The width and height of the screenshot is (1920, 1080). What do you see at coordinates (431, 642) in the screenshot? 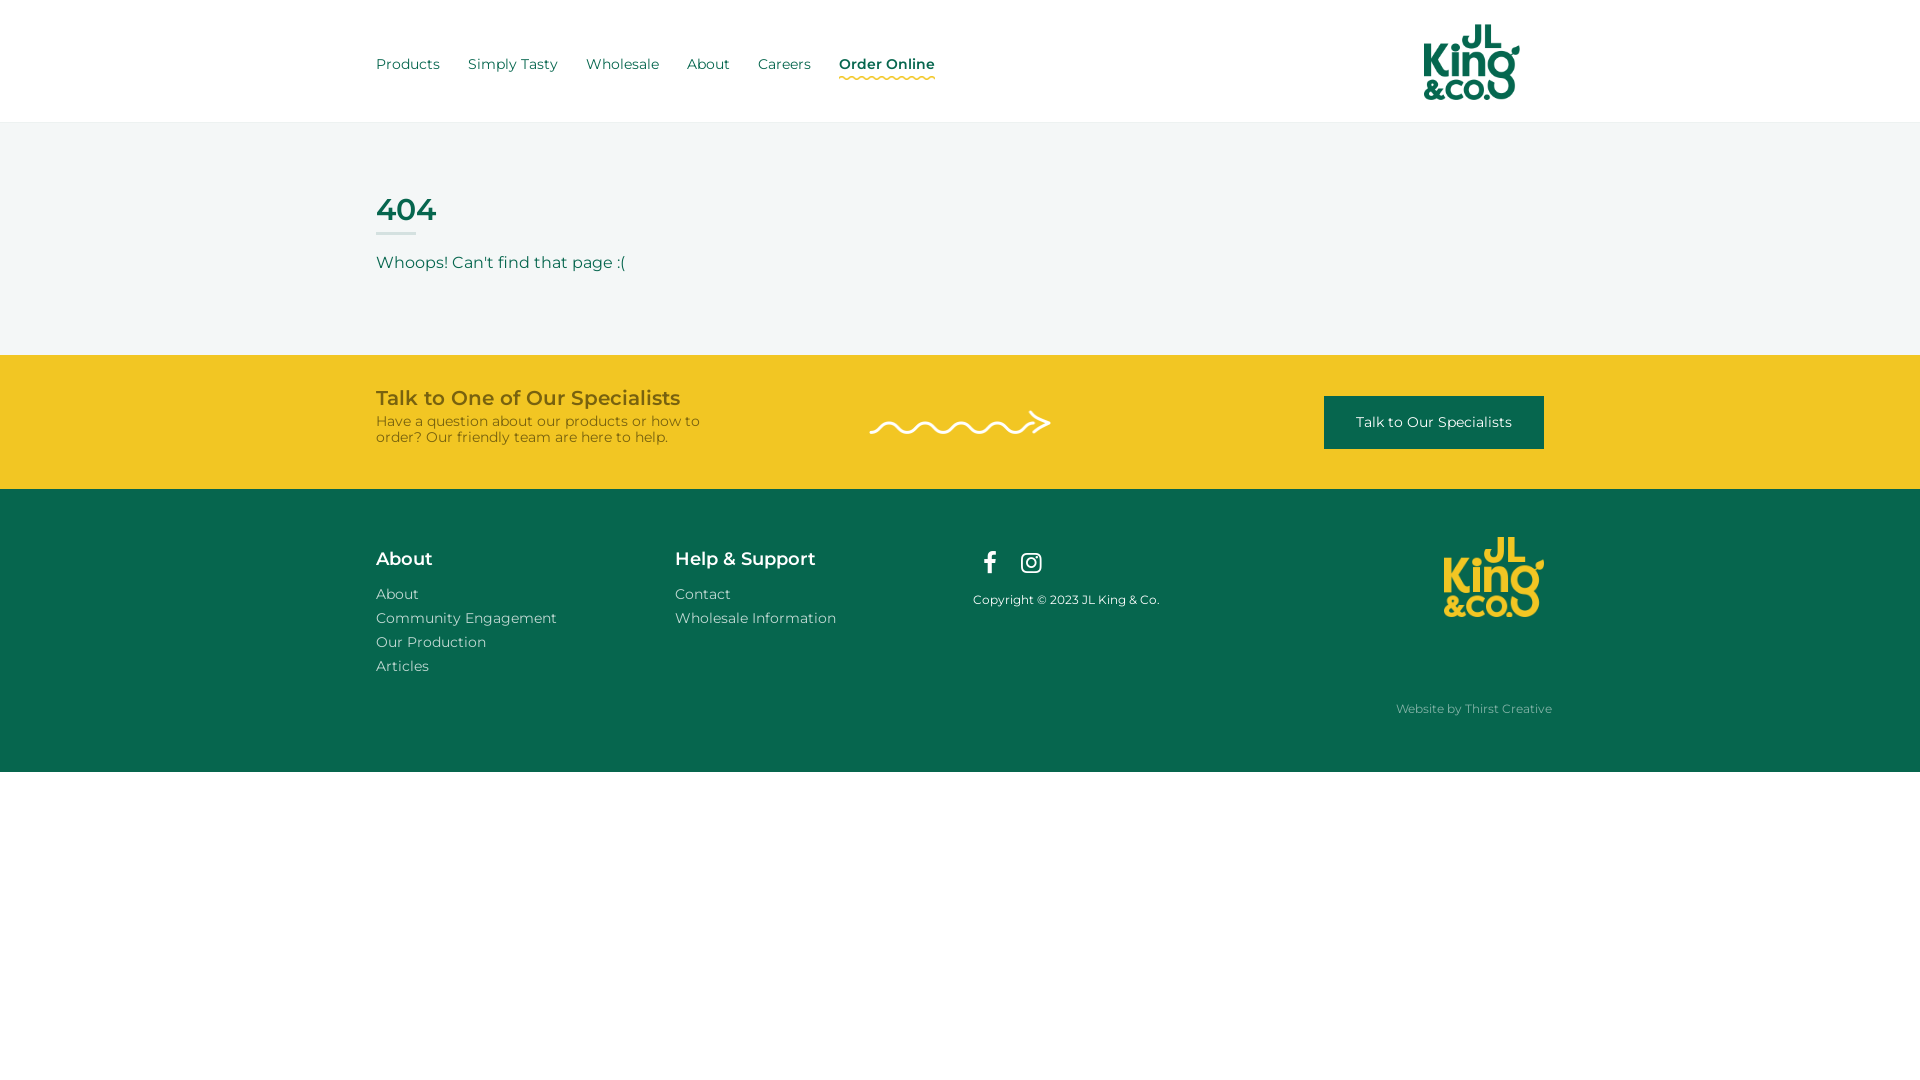
I see `Our Production` at bounding box center [431, 642].